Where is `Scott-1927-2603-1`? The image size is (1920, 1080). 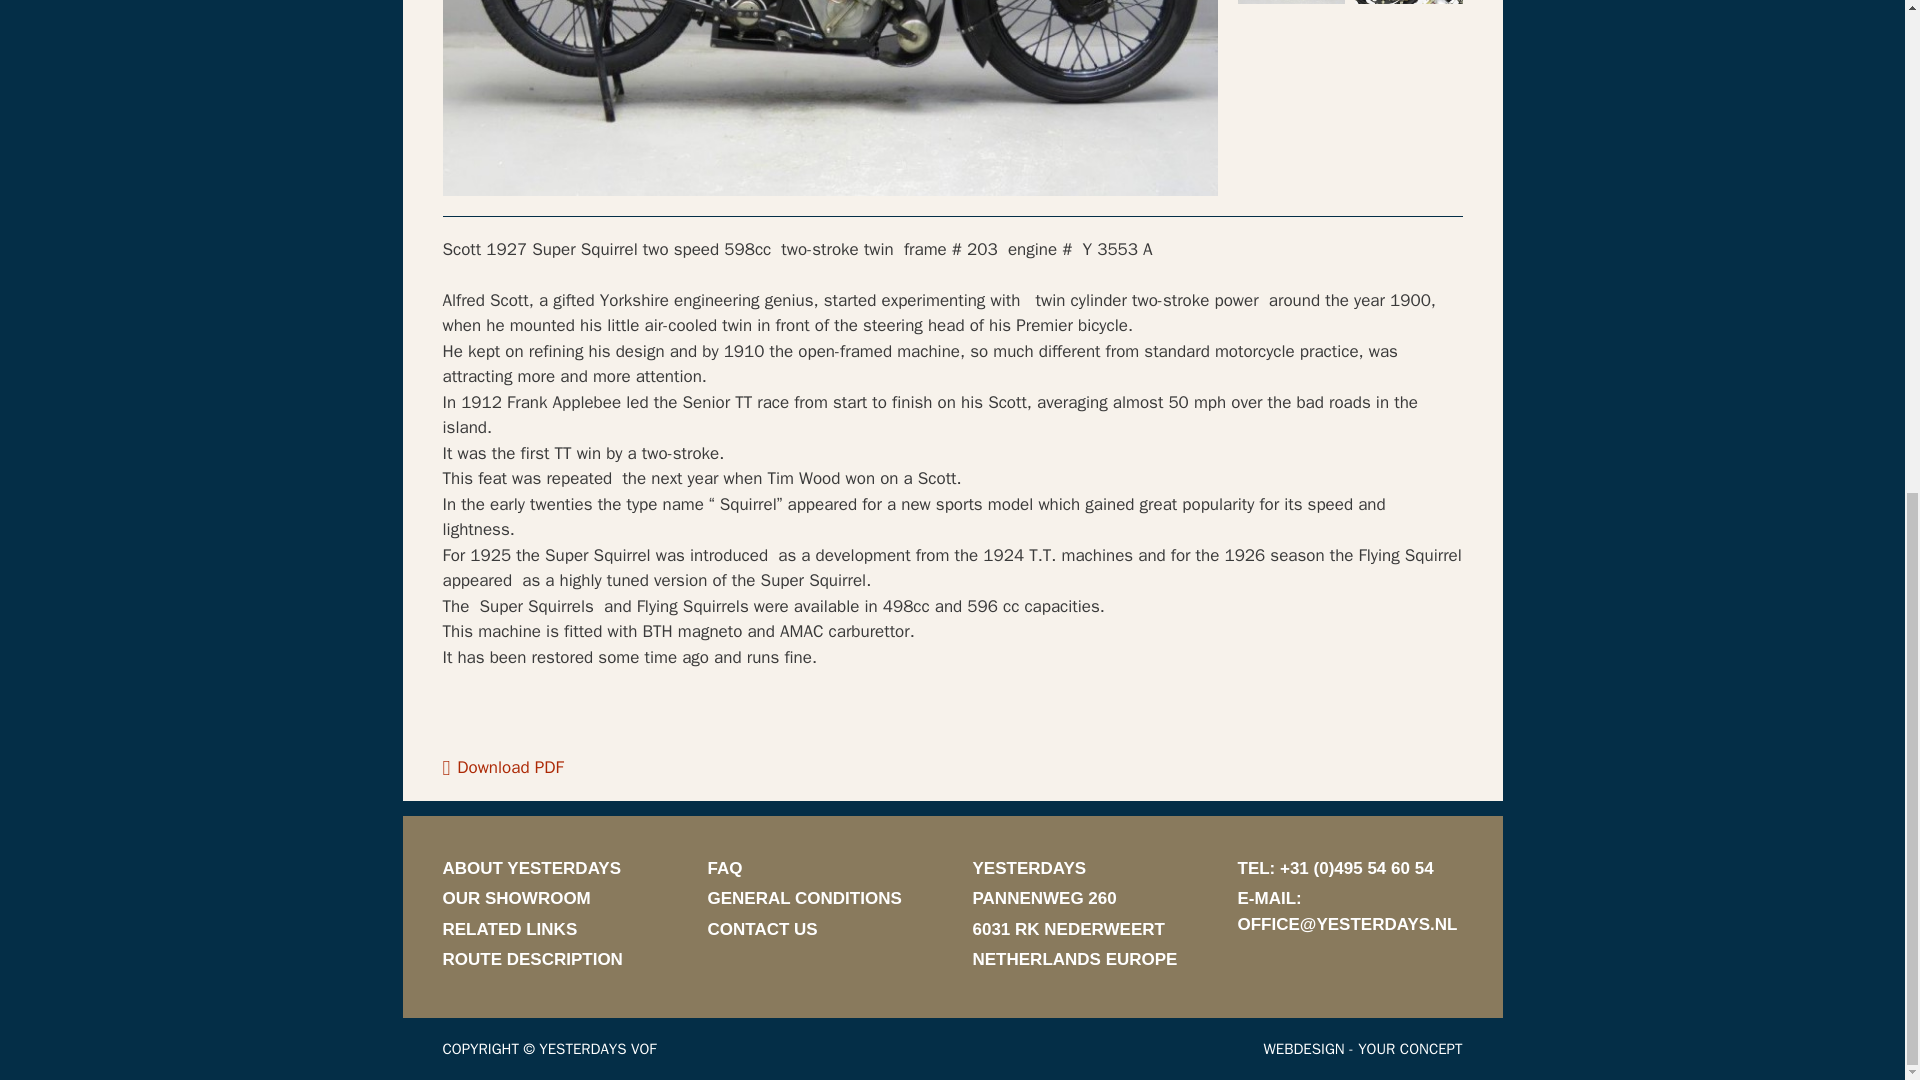 Scott-1927-2603-1 is located at coordinates (829, 98).